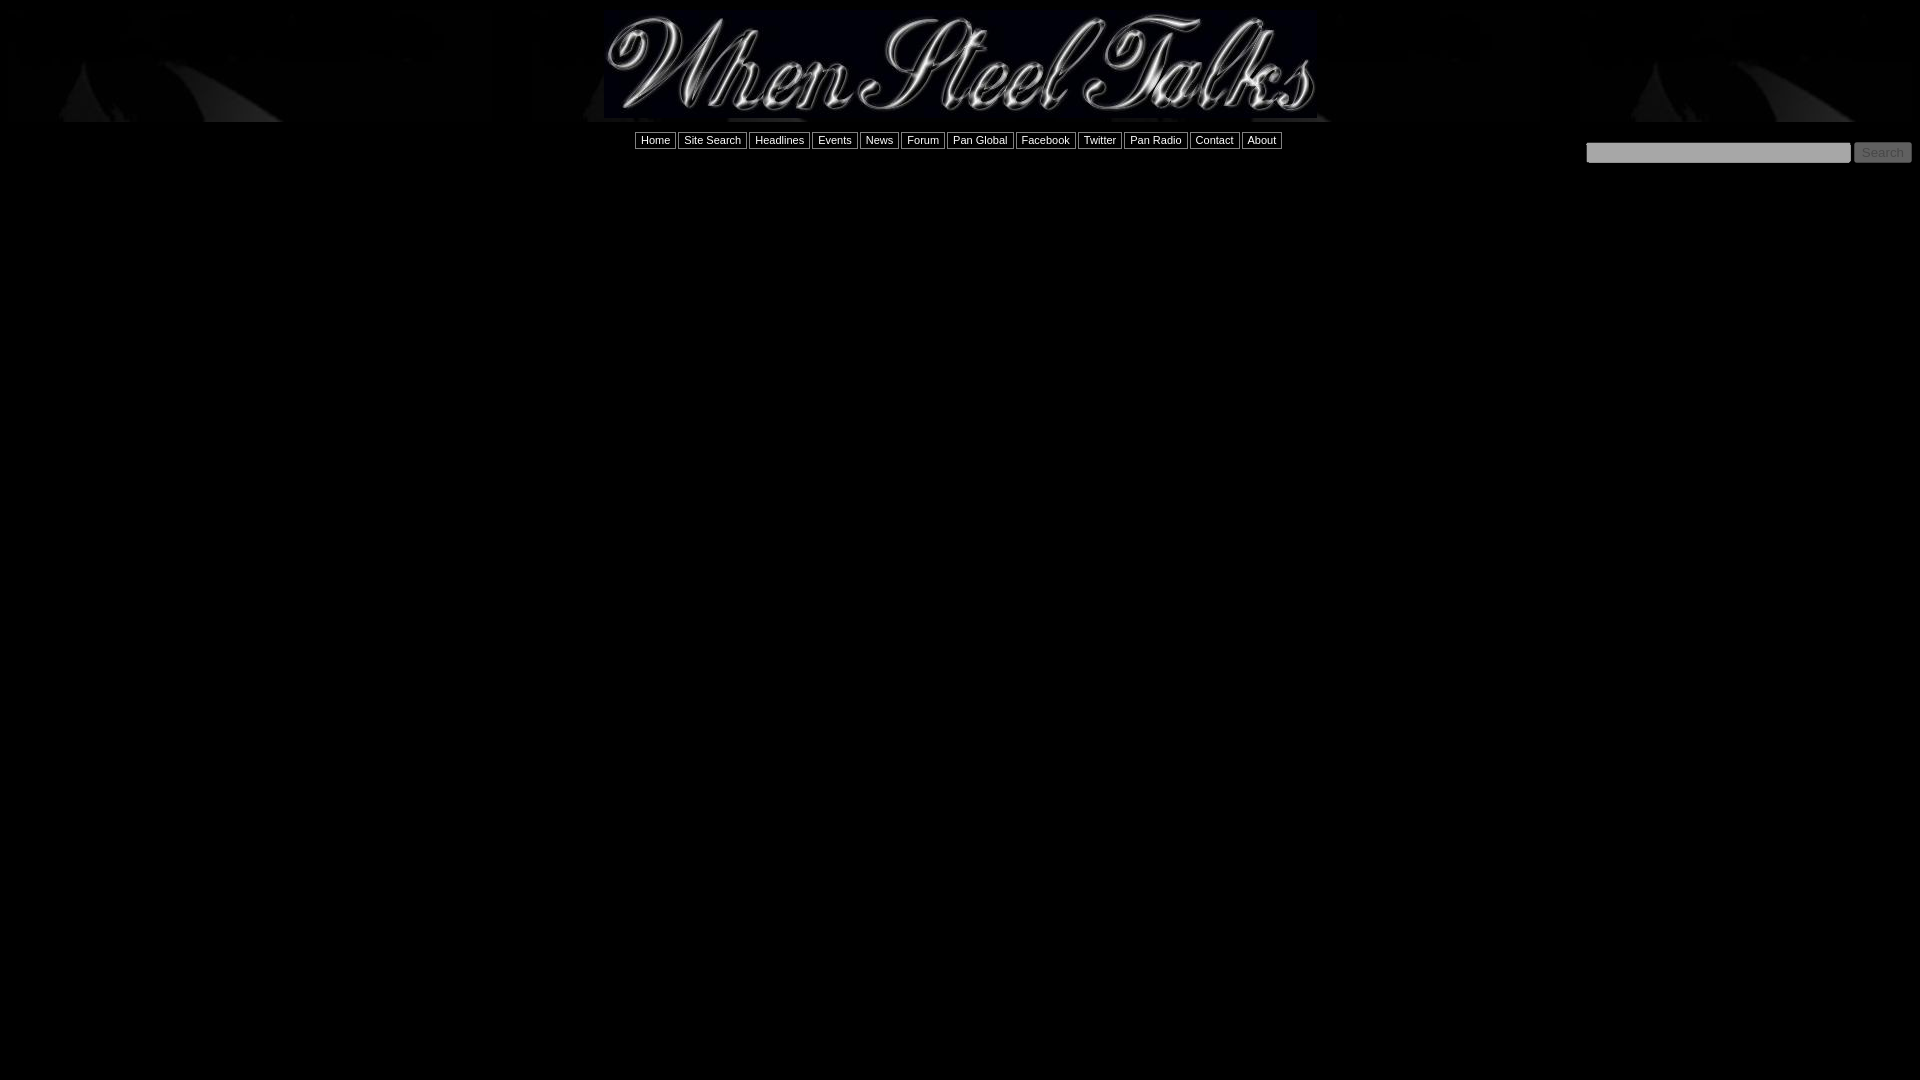 The image size is (1920, 1080). What do you see at coordinates (922, 140) in the screenshot?
I see `Forum` at bounding box center [922, 140].